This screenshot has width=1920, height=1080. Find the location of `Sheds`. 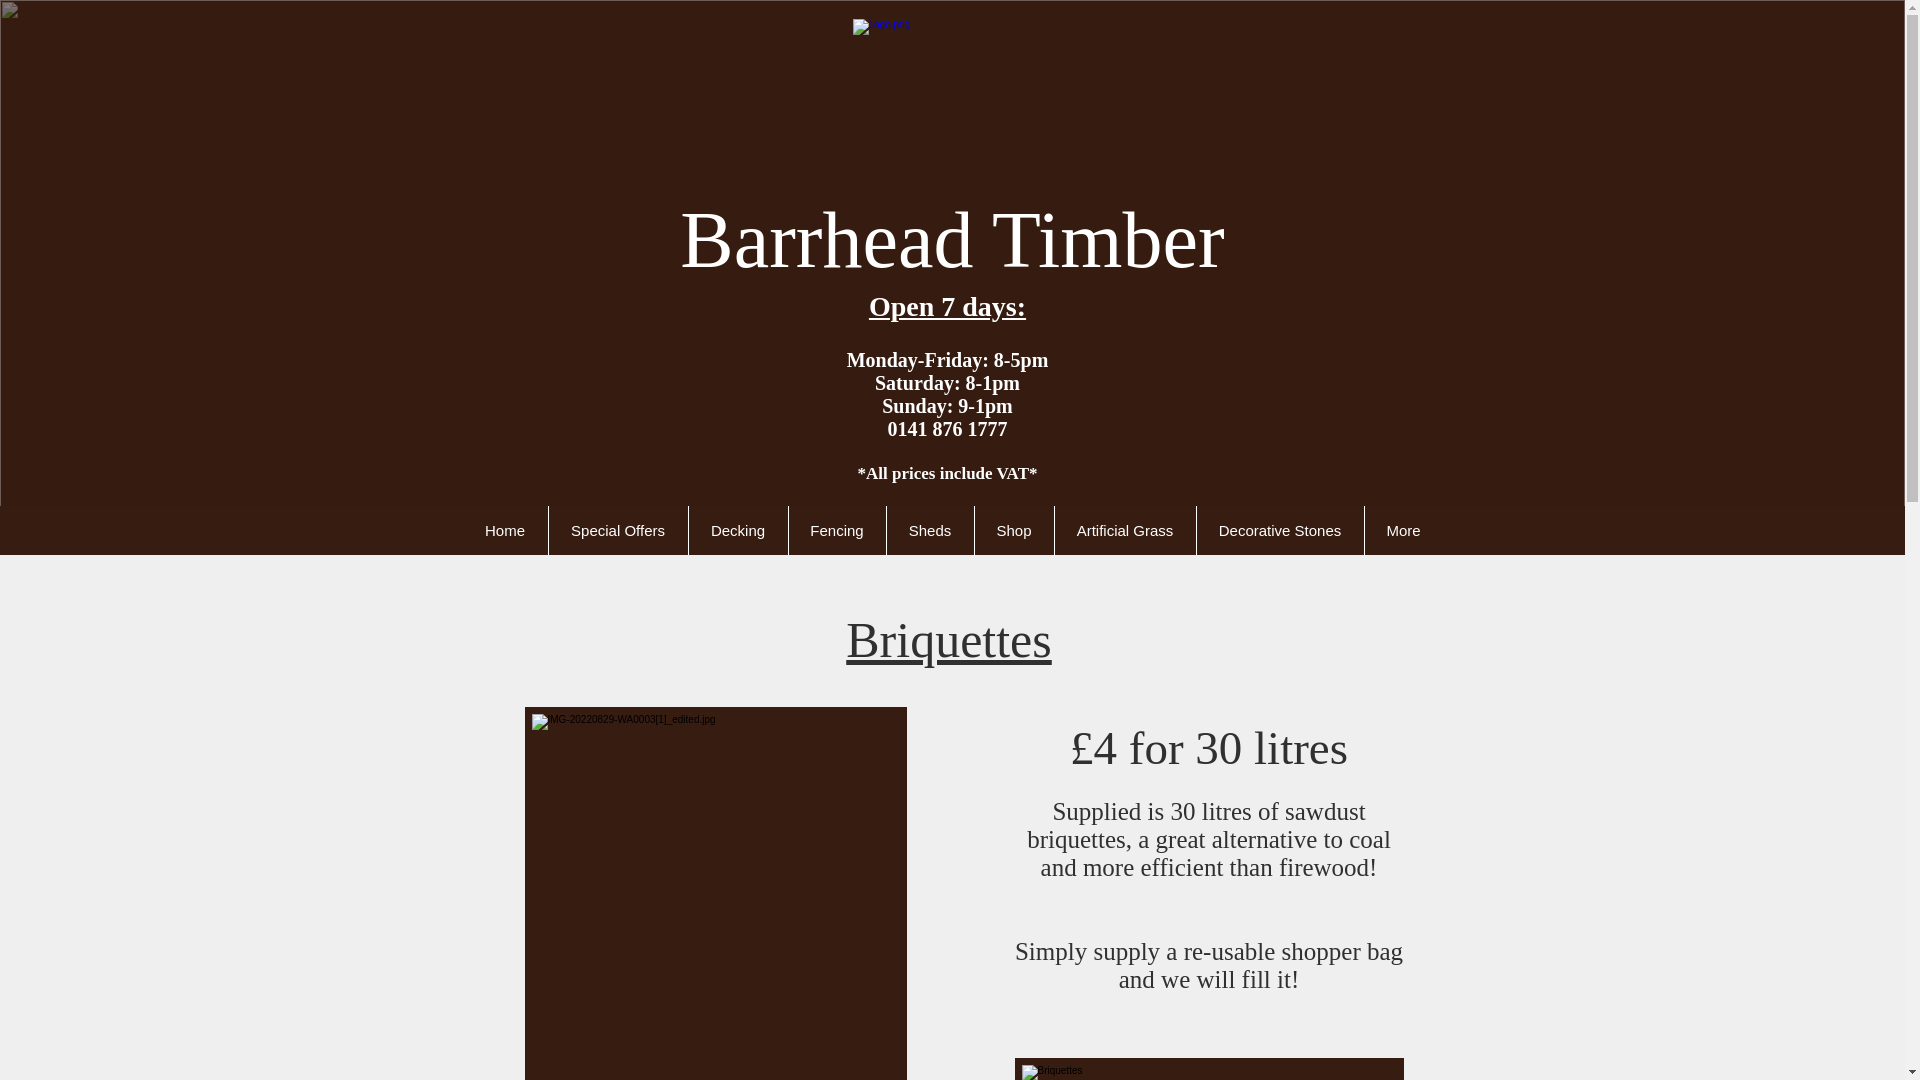

Sheds is located at coordinates (929, 530).